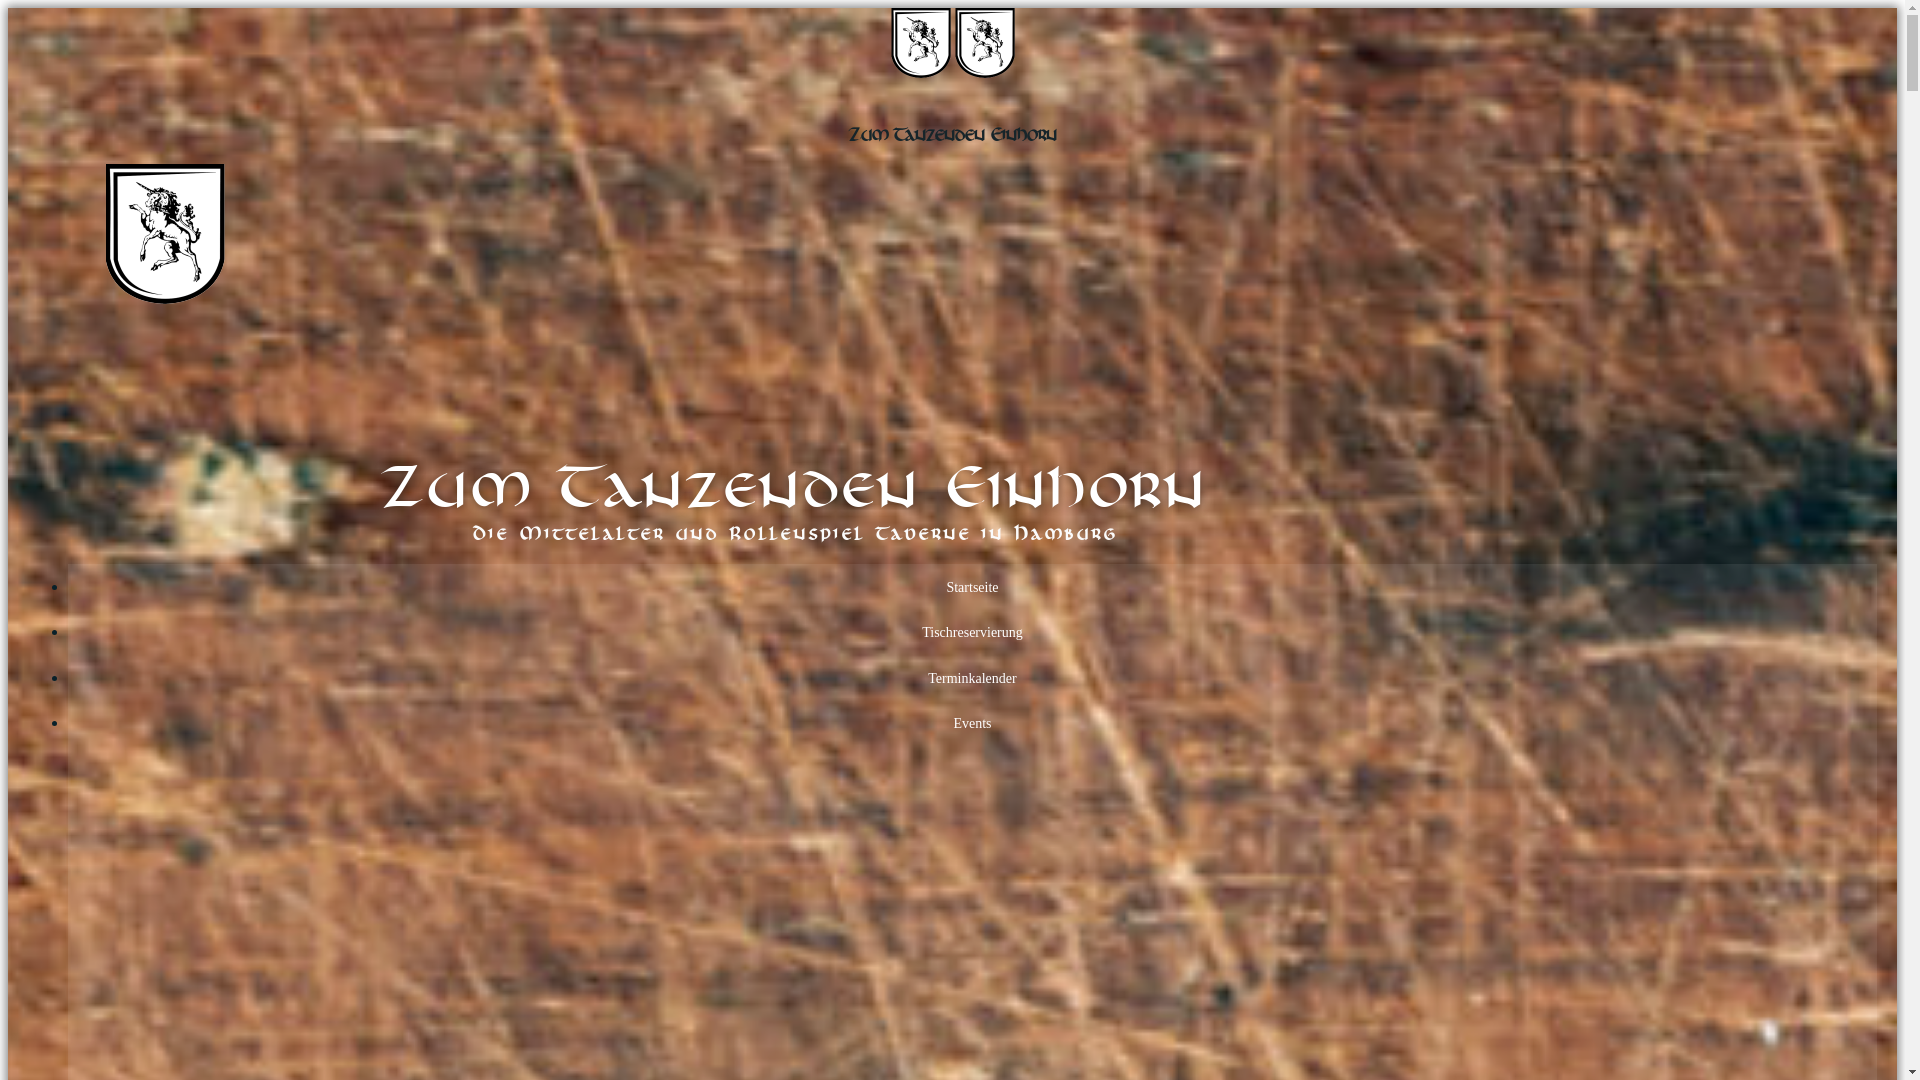 The width and height of the screenshot is (1920, 1080). Describe the element at coordinates (8, 8) in the screenshot. I see `Zum Inhalt springen` at that location.